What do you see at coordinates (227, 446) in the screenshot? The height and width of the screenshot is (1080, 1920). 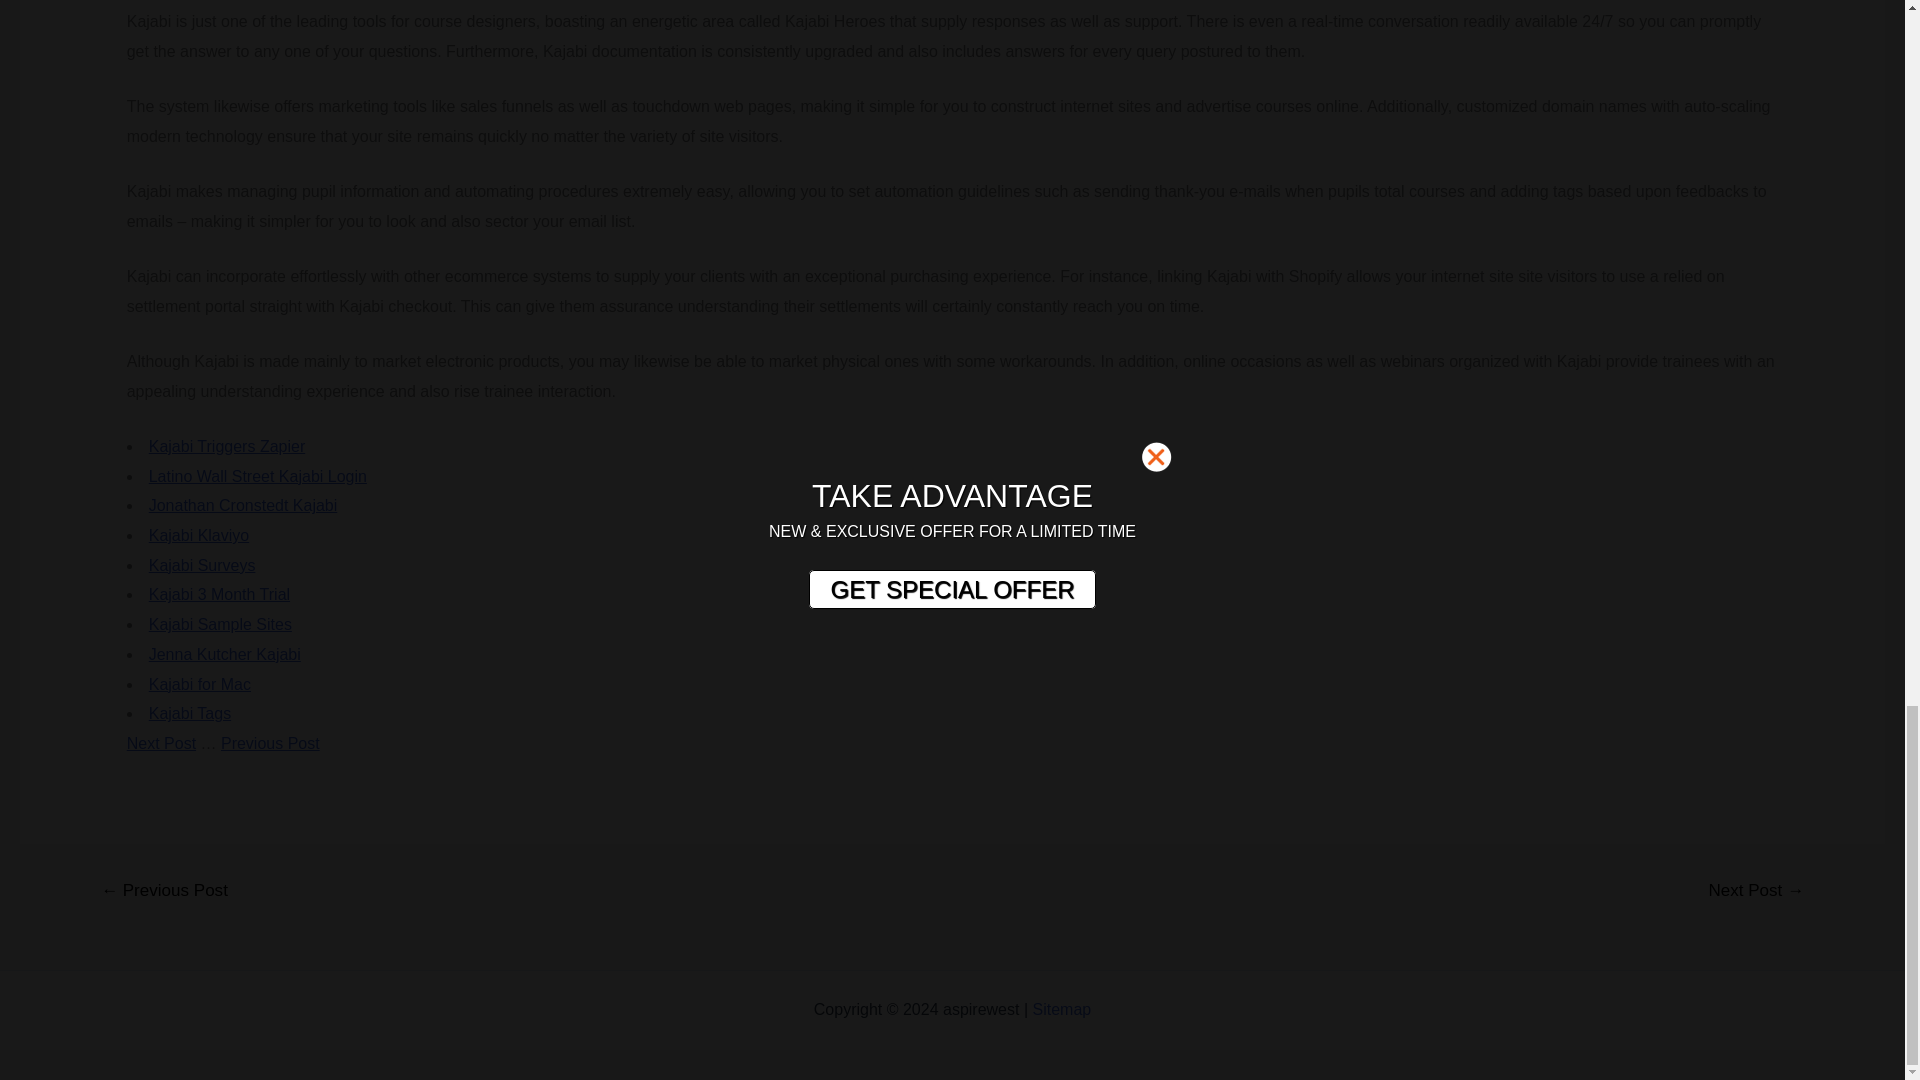 I see `Kajabi Triggers Zapier` at bounding box center [227, 446].